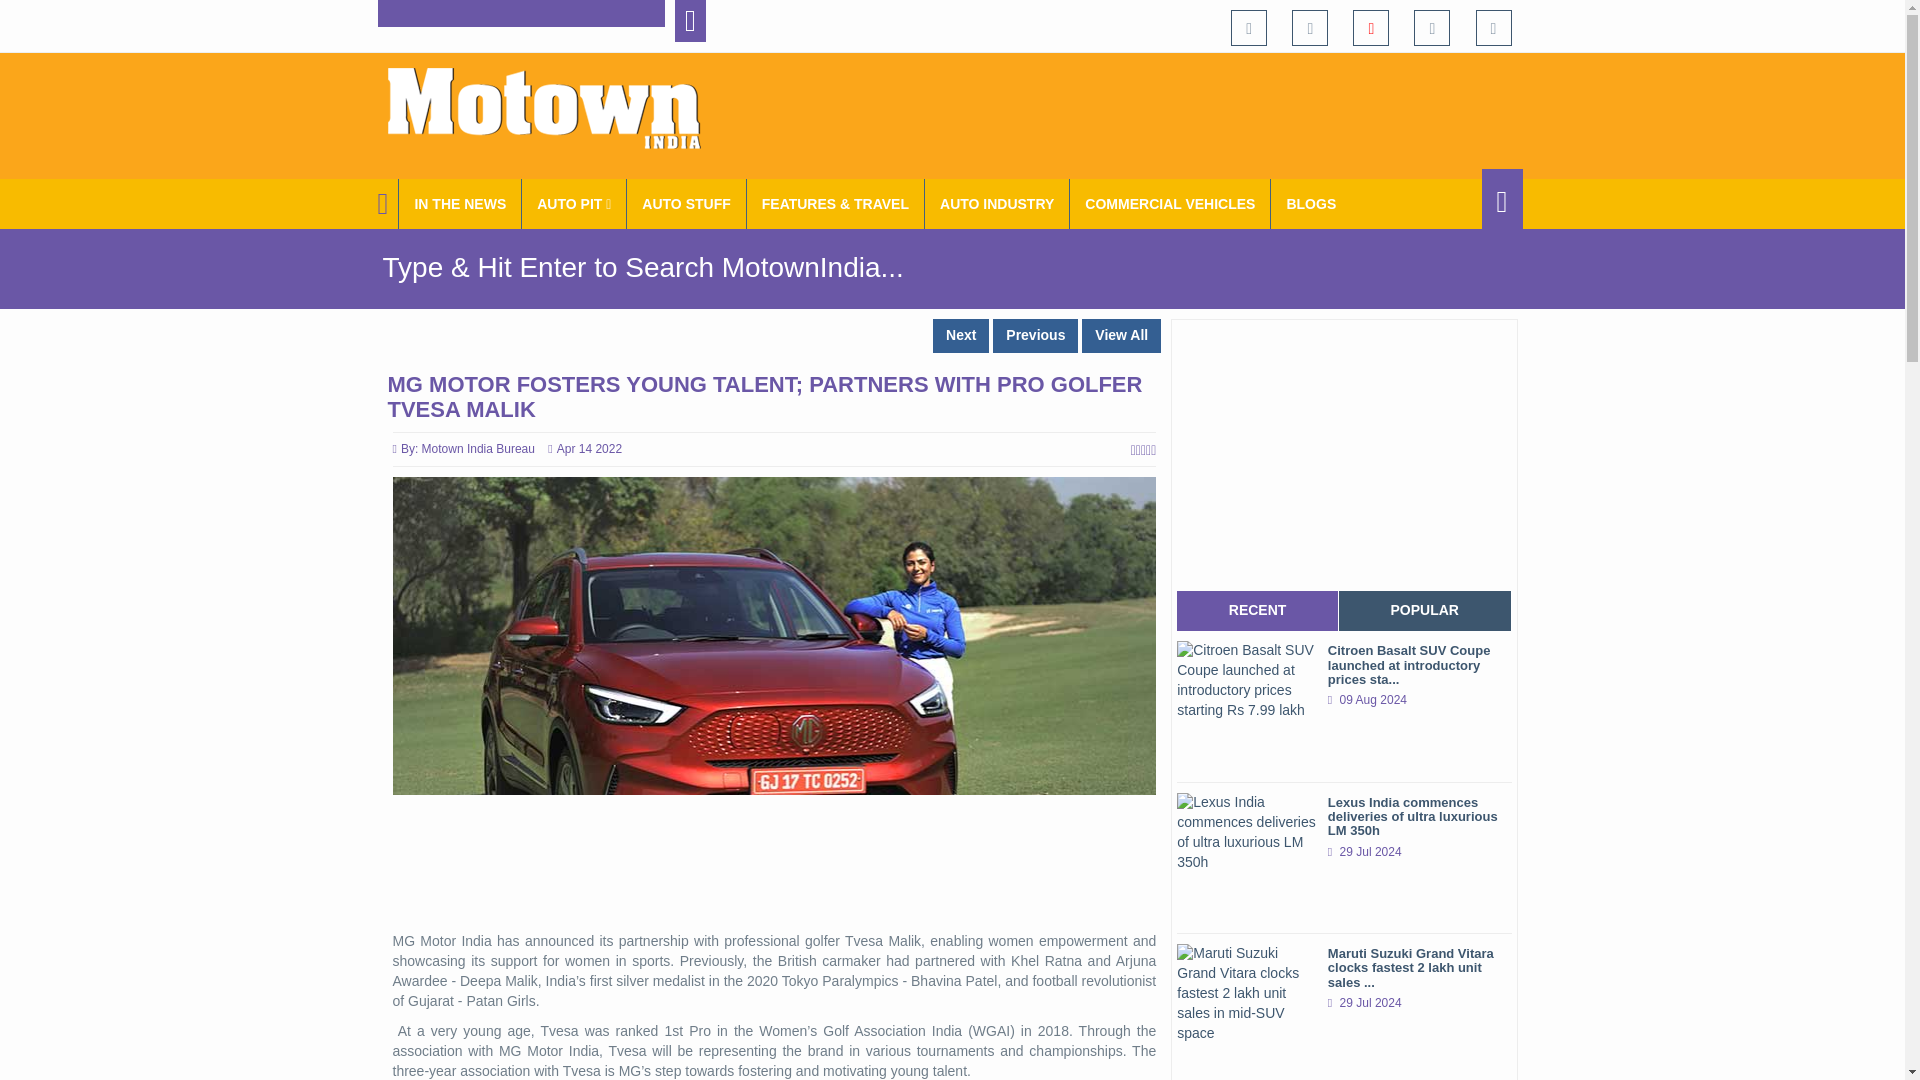 The image size is (1920, 1080). I want to click on Motown India on Twitter, so click(1310, 28).